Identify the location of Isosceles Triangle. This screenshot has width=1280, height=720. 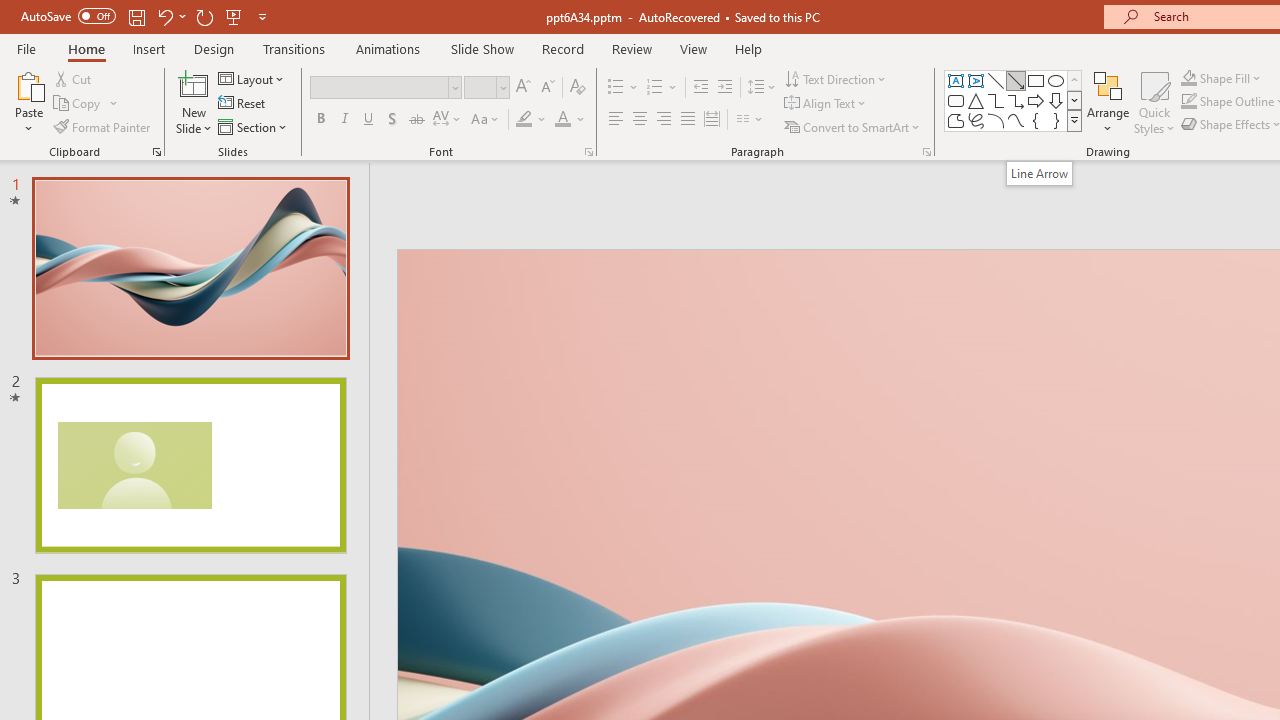
(976, 100).